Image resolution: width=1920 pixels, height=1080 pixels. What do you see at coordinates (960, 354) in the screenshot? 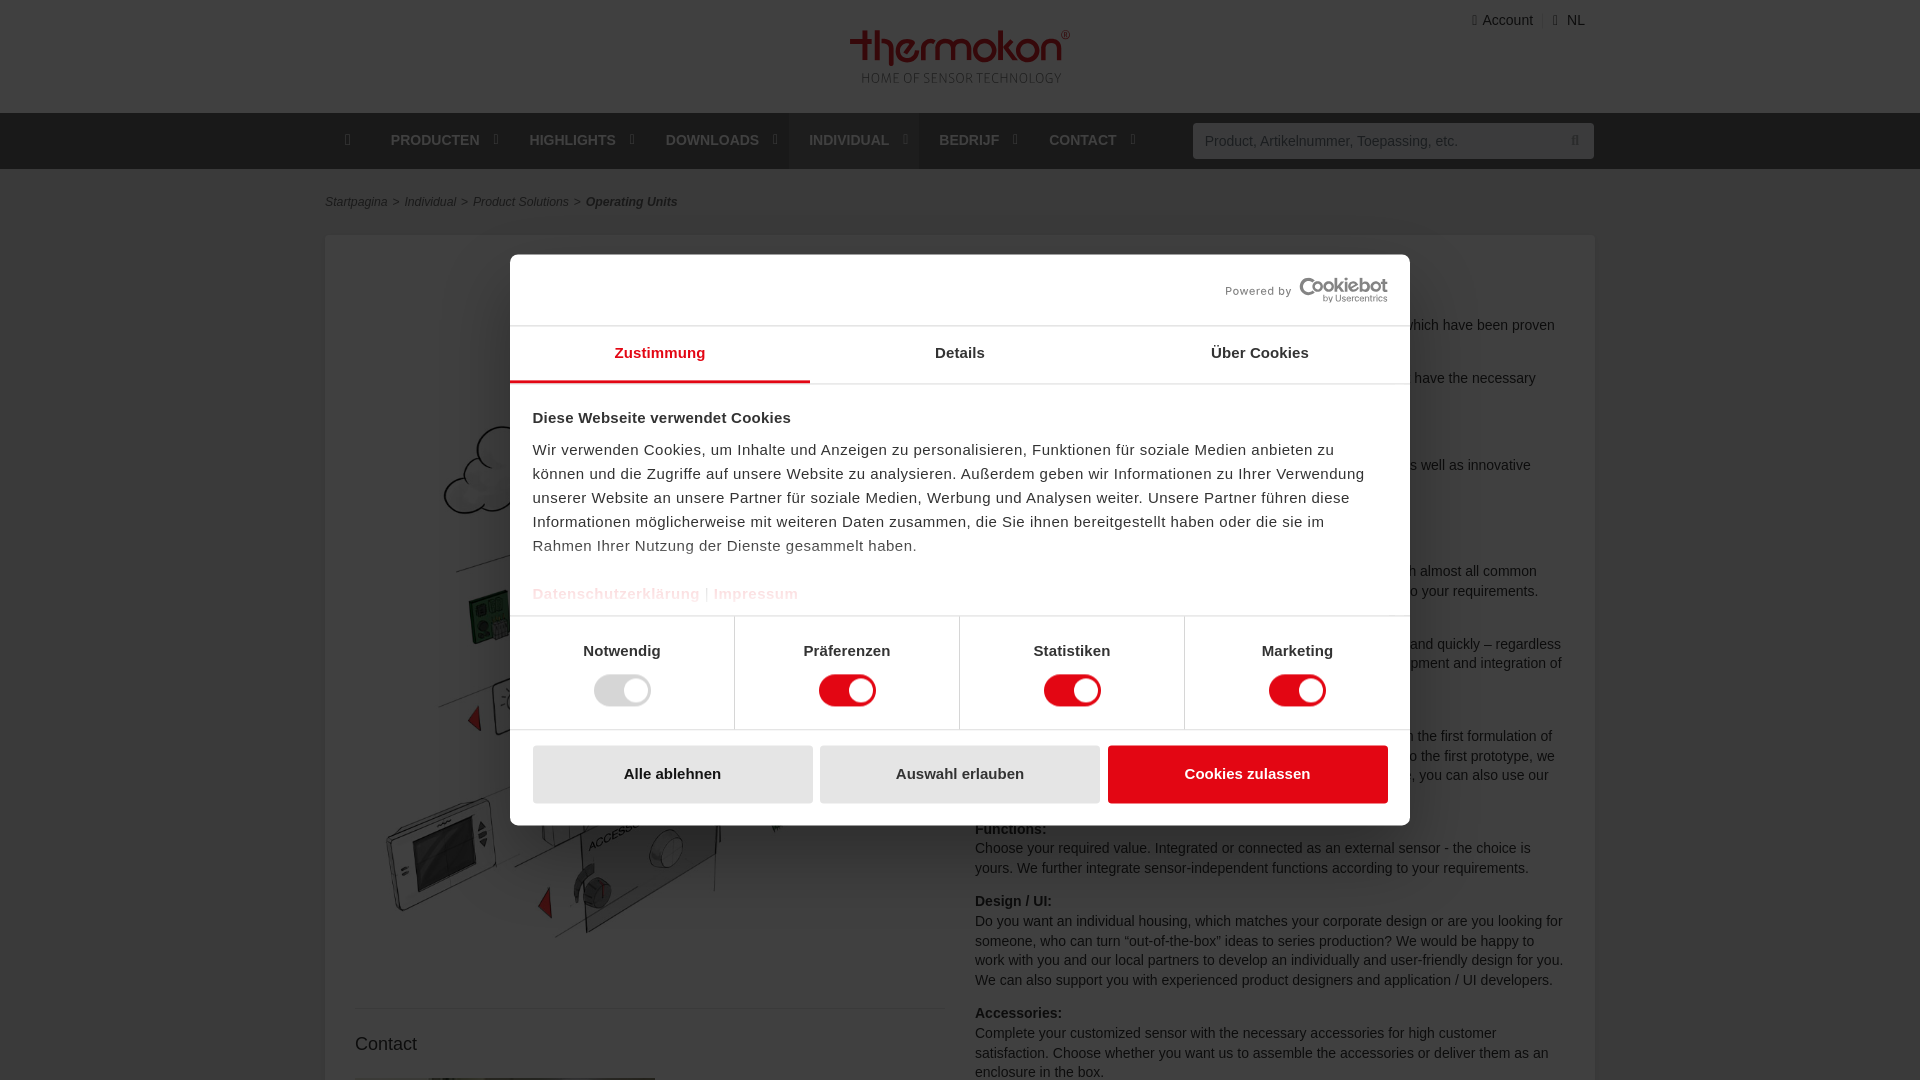
I see `Details` at bounding box center [960, 354].